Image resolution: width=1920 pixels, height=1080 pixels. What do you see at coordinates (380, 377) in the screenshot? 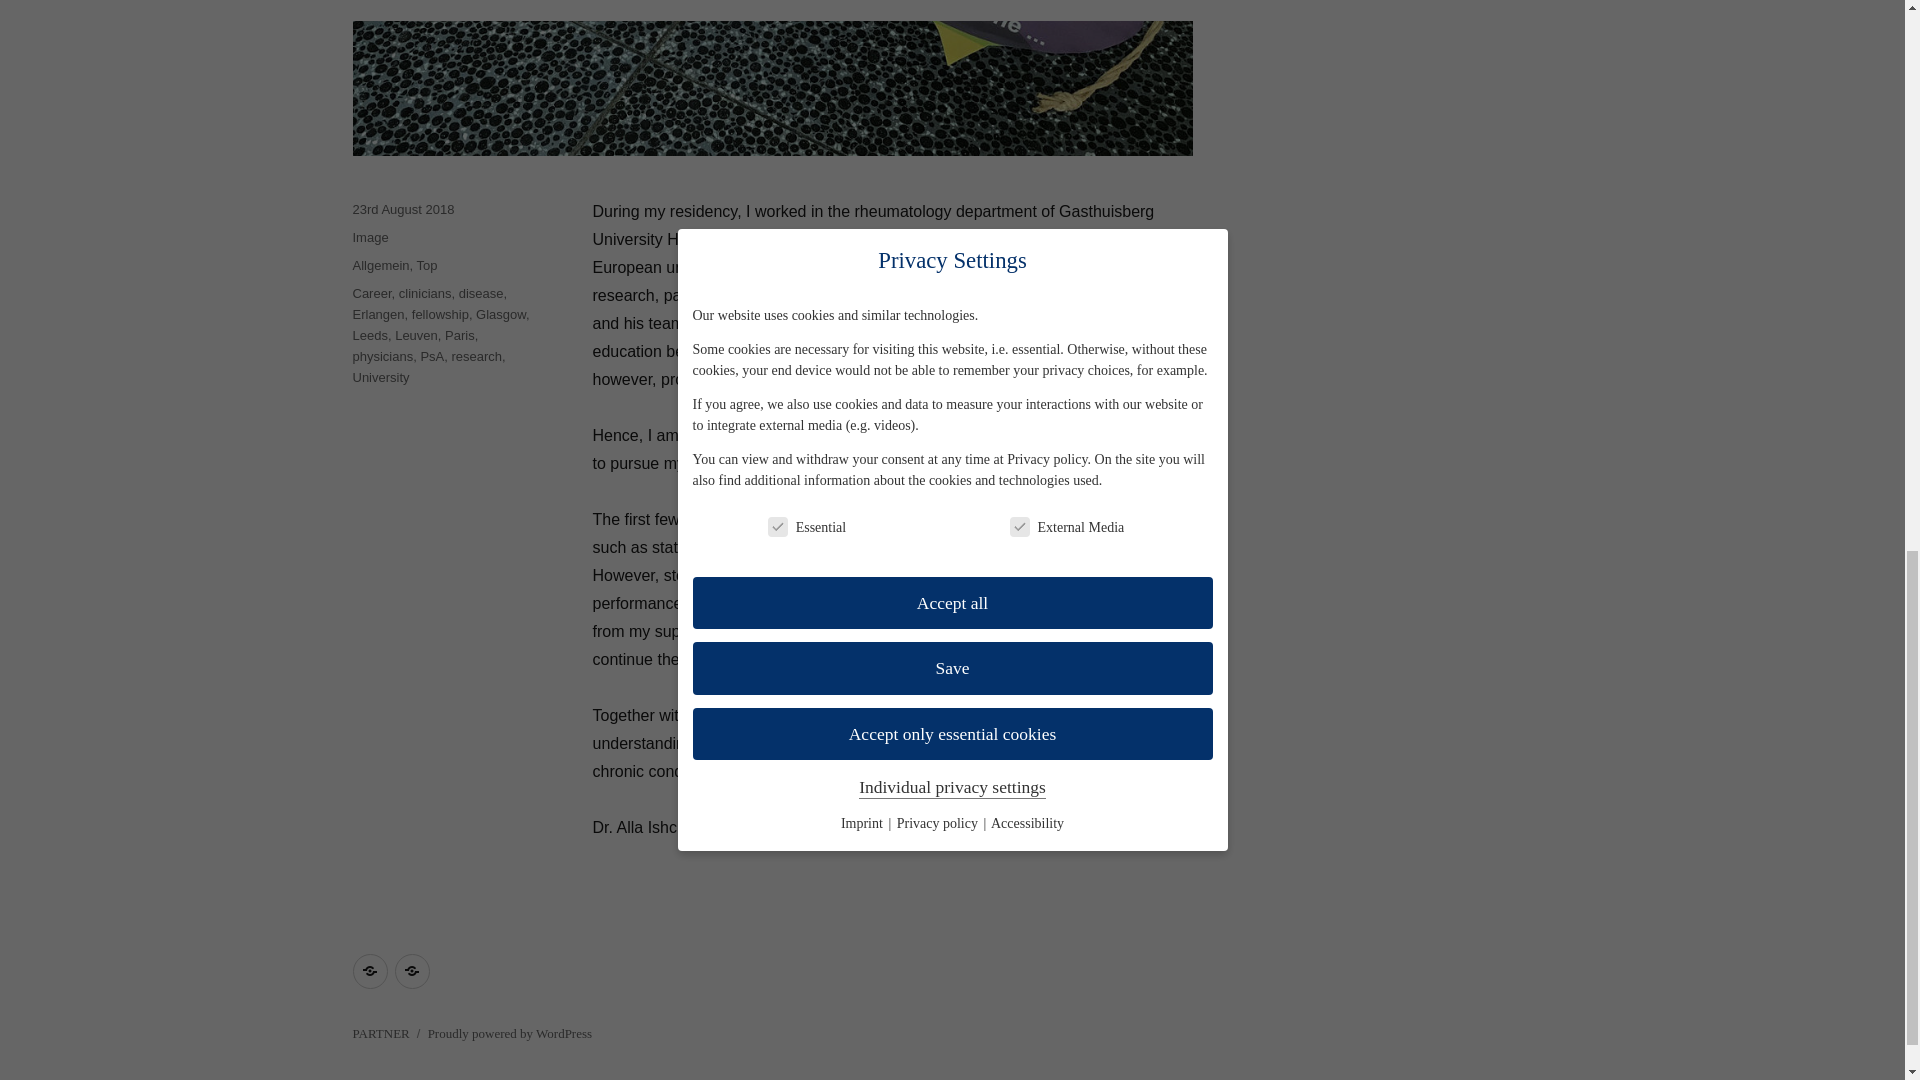
I see `University` at bounding box center [380, 377].